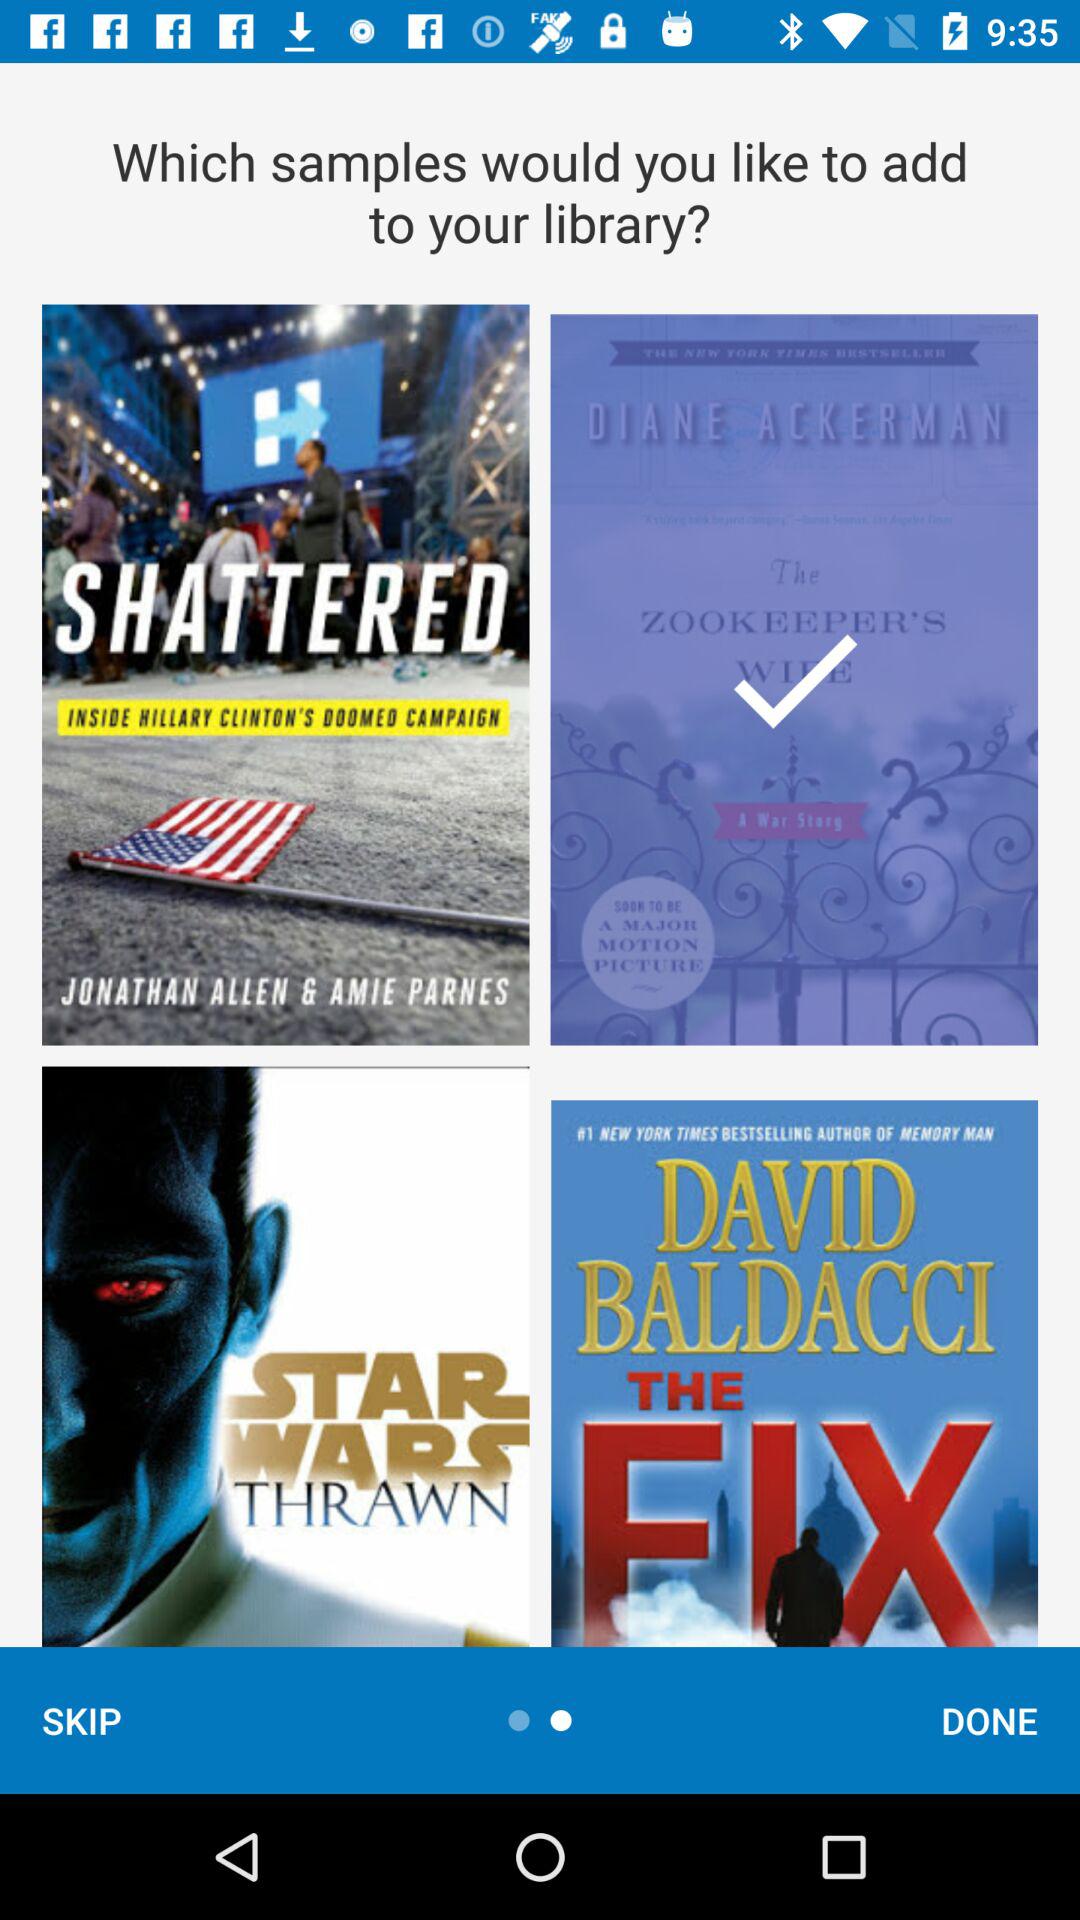 The width and height of the screenshot is (1080, 1920). I want to click on turn off the done item, so click(990, 1720).